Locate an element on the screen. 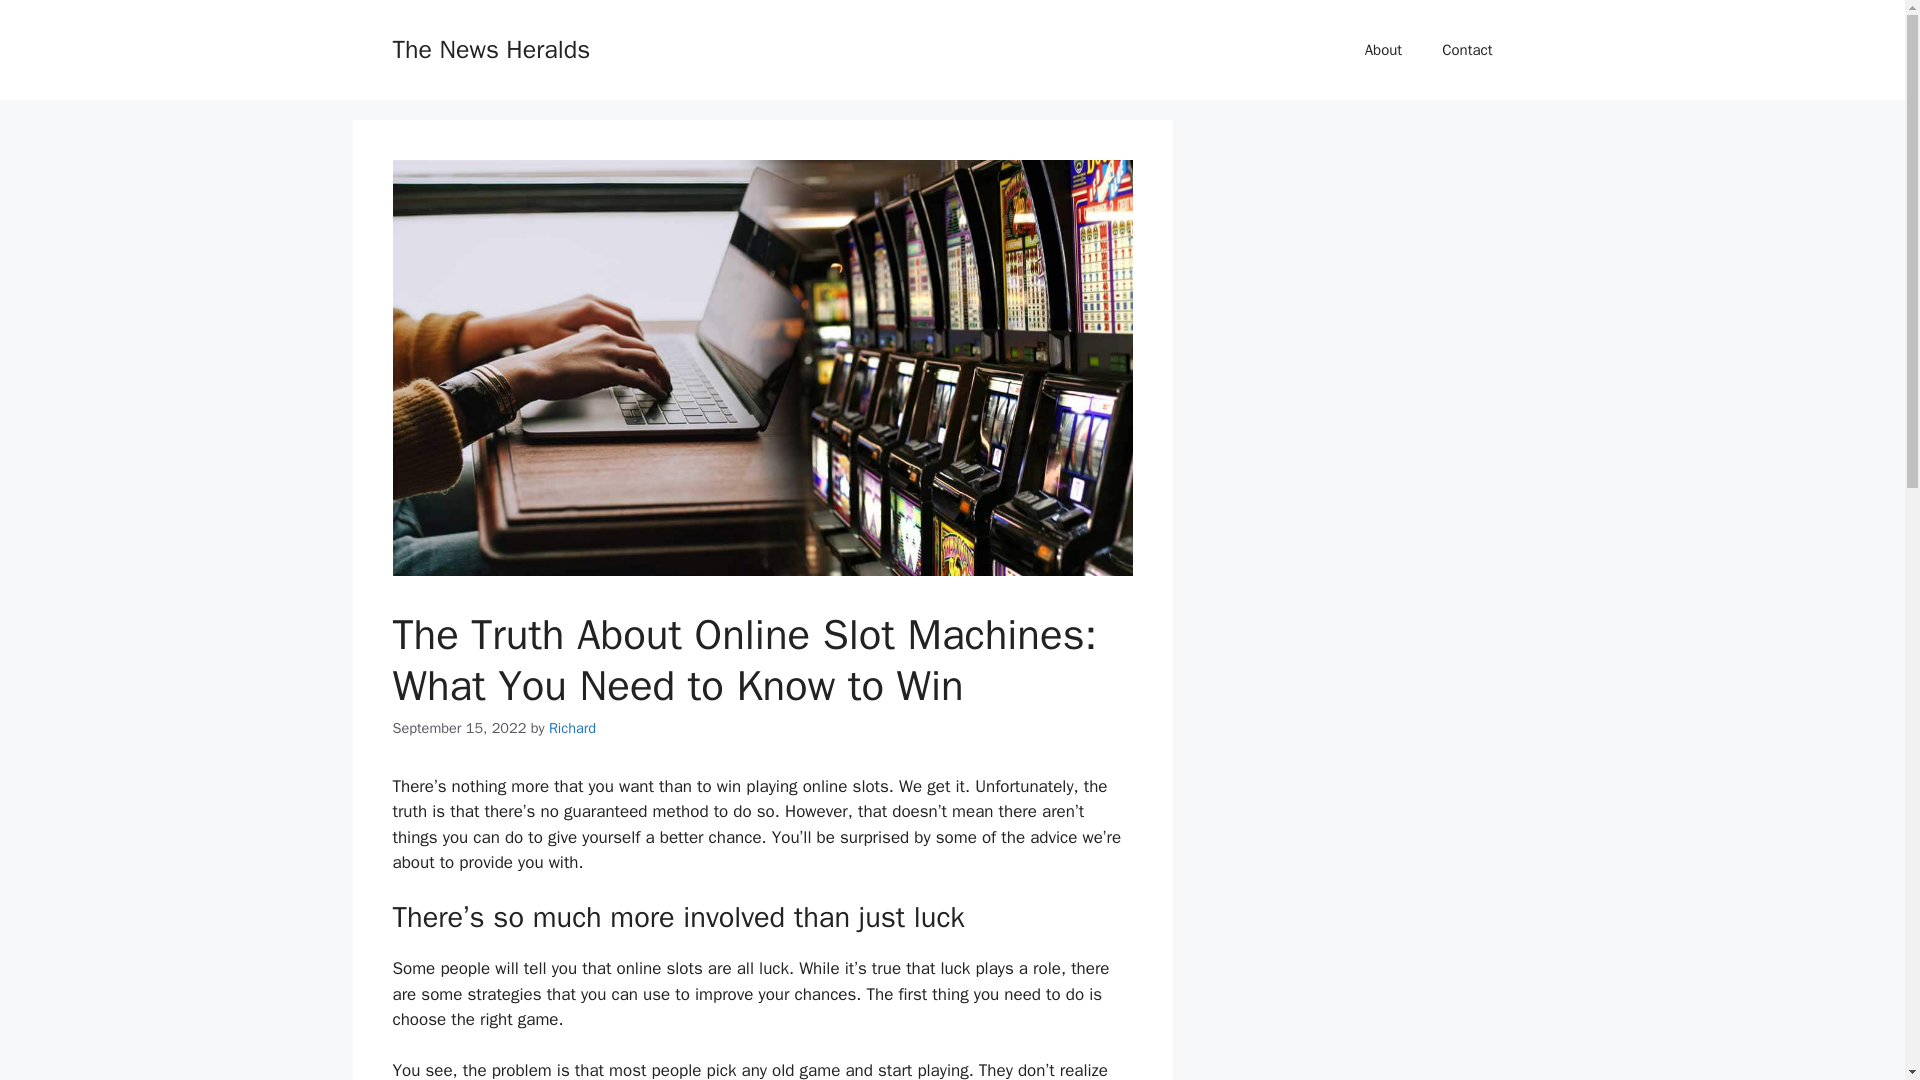 This screenshot has width=1920, height=1080. The News Heralds is located at coordinates (490, 48).